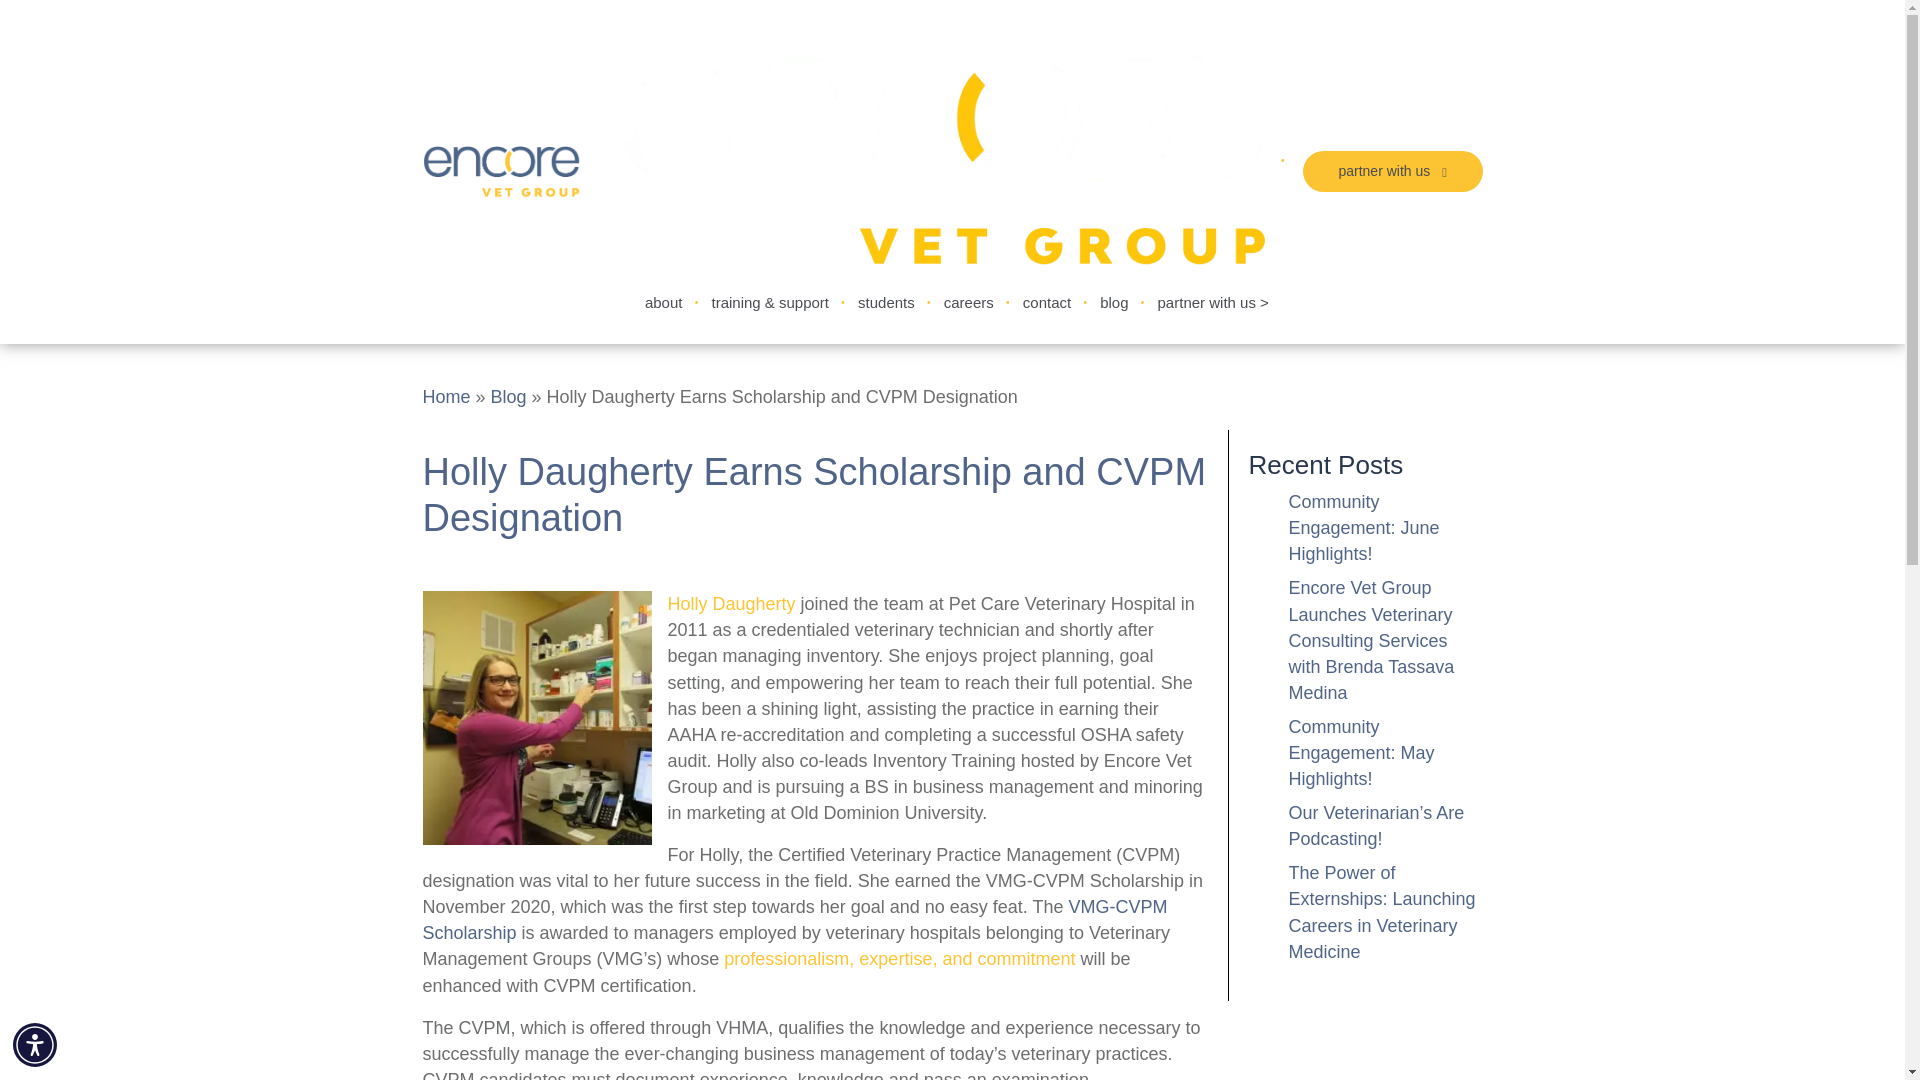  I want to click on students, so click(886, 302).